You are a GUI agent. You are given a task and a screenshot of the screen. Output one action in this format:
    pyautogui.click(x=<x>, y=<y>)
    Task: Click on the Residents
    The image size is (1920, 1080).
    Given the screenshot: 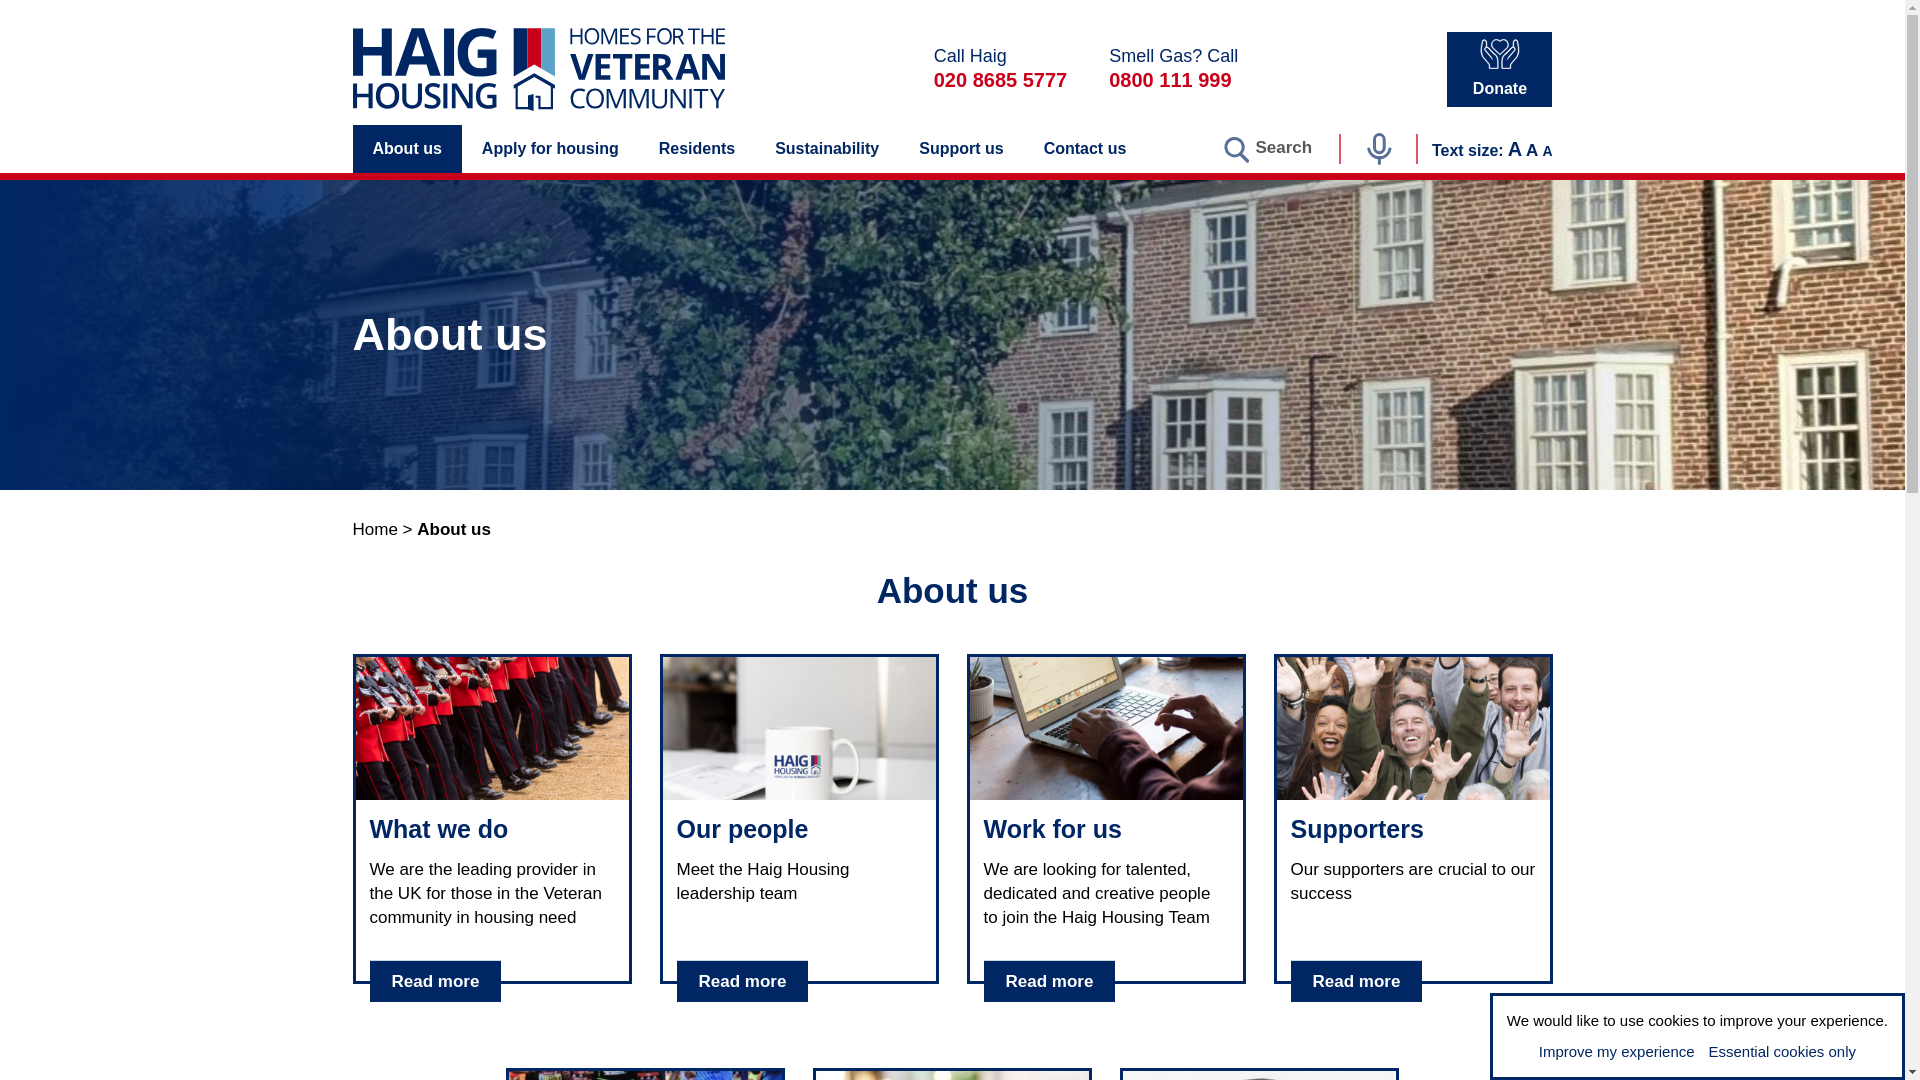 What is the action you would take?
    pyautogui.click(x=696, y=148)
    